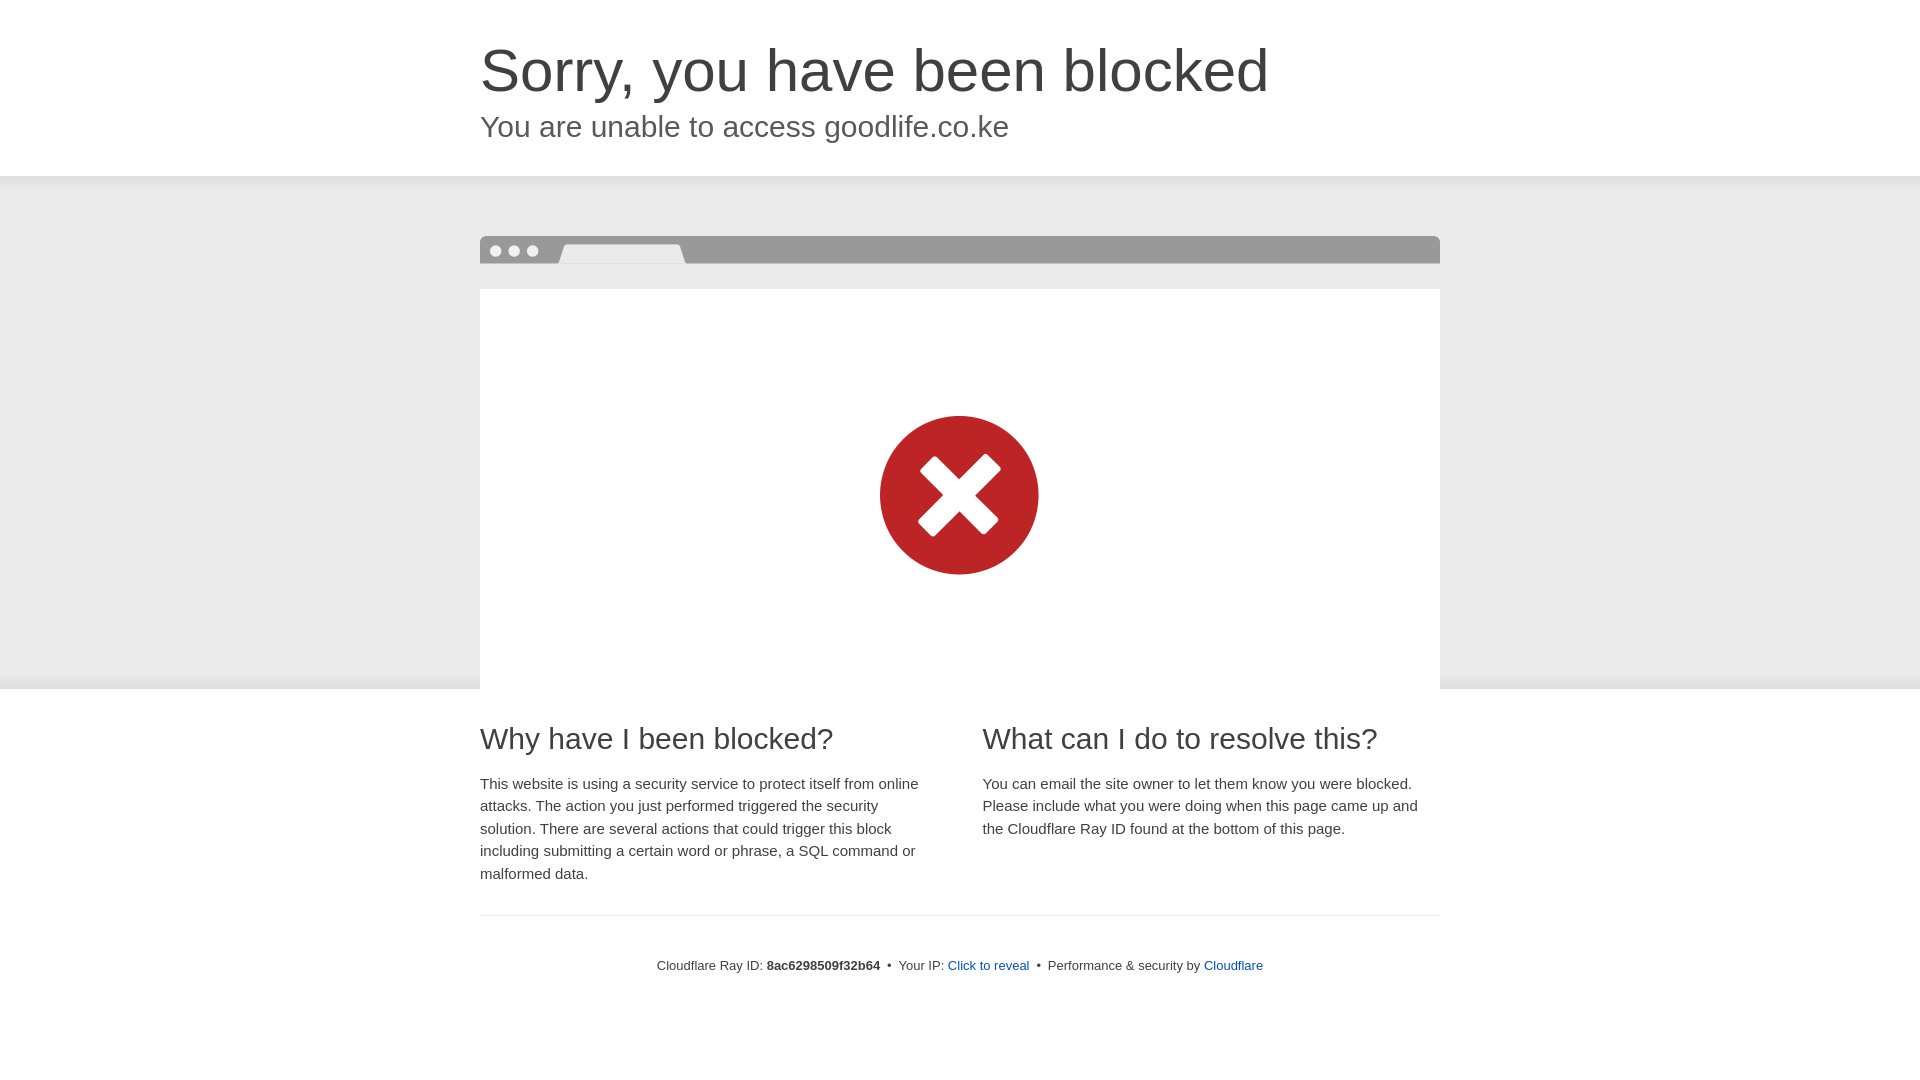 Image resolution: width=1920 pixels, height=1080 pixels. Describe the element at coordinates (988, 966) in the screenshot. I see `Click to reveal` at that location.